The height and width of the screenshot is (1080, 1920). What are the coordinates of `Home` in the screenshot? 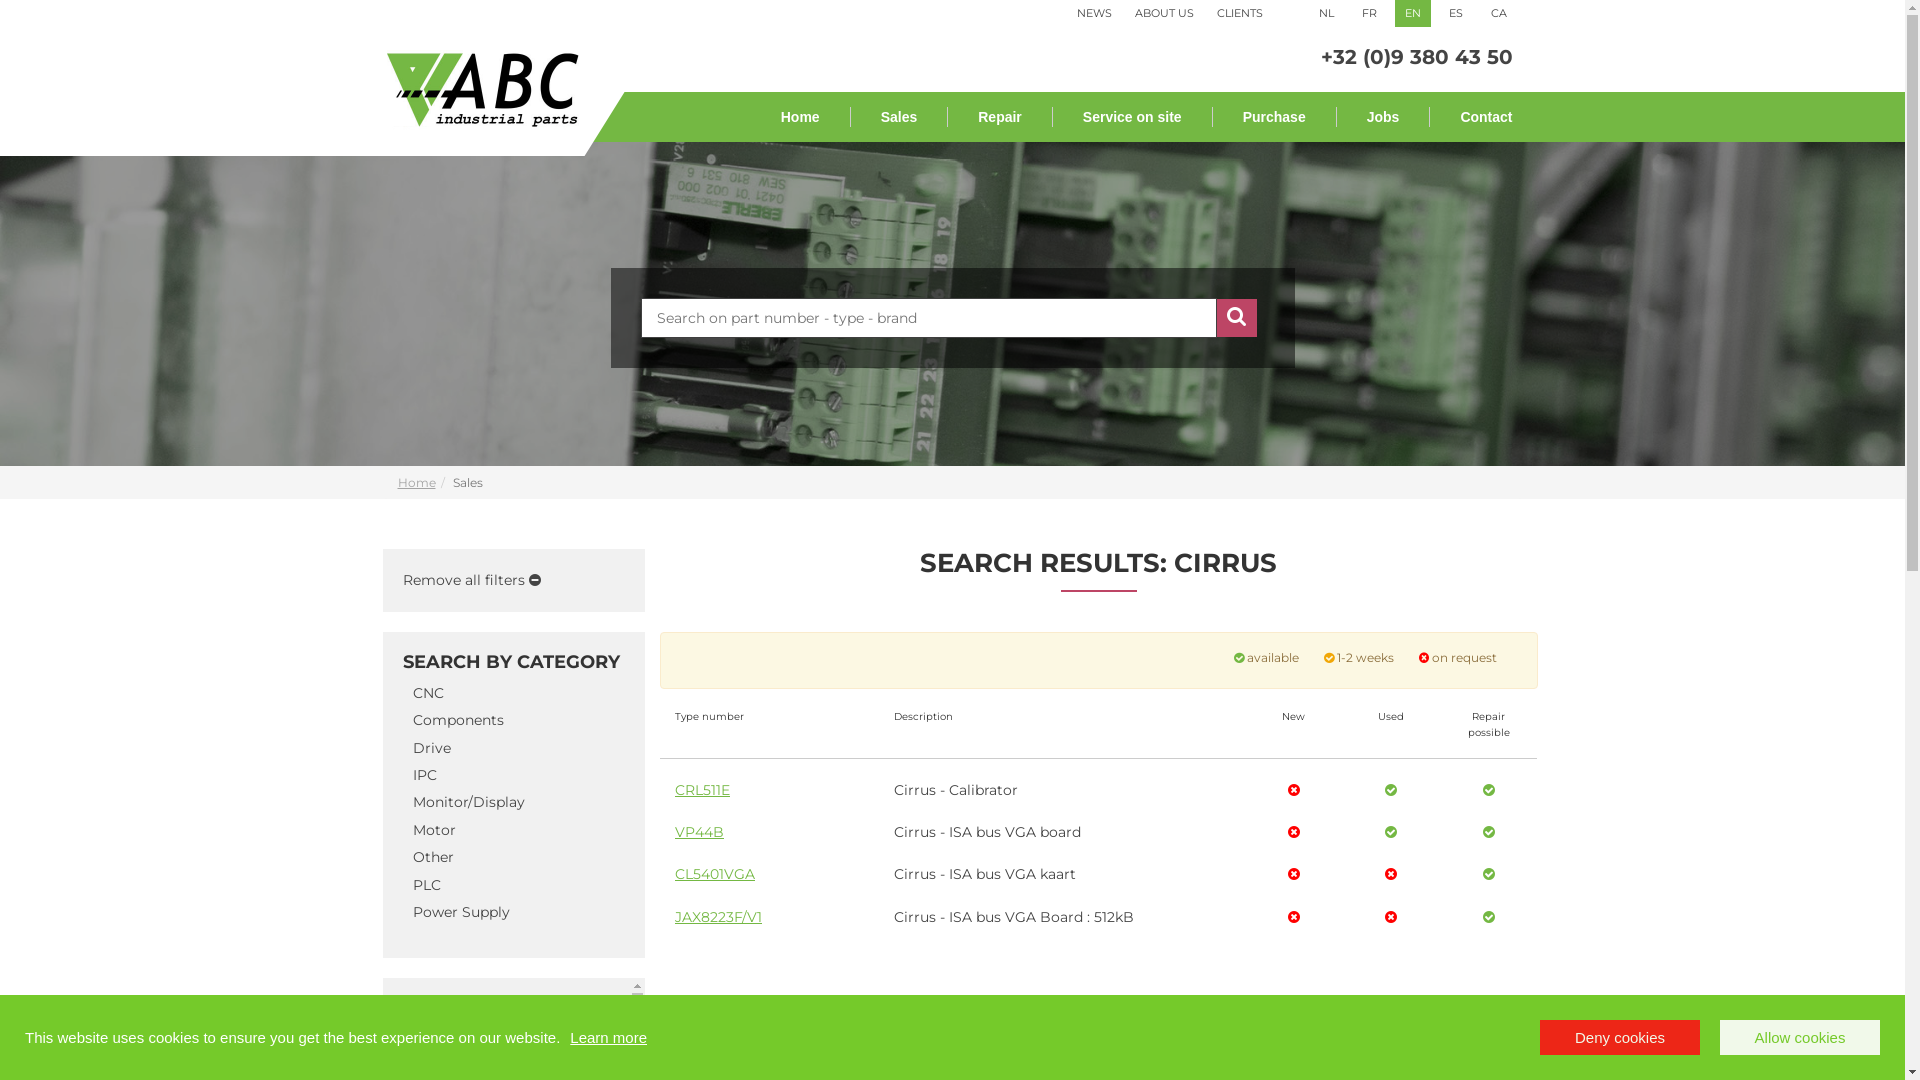 It's located at (417, 482).